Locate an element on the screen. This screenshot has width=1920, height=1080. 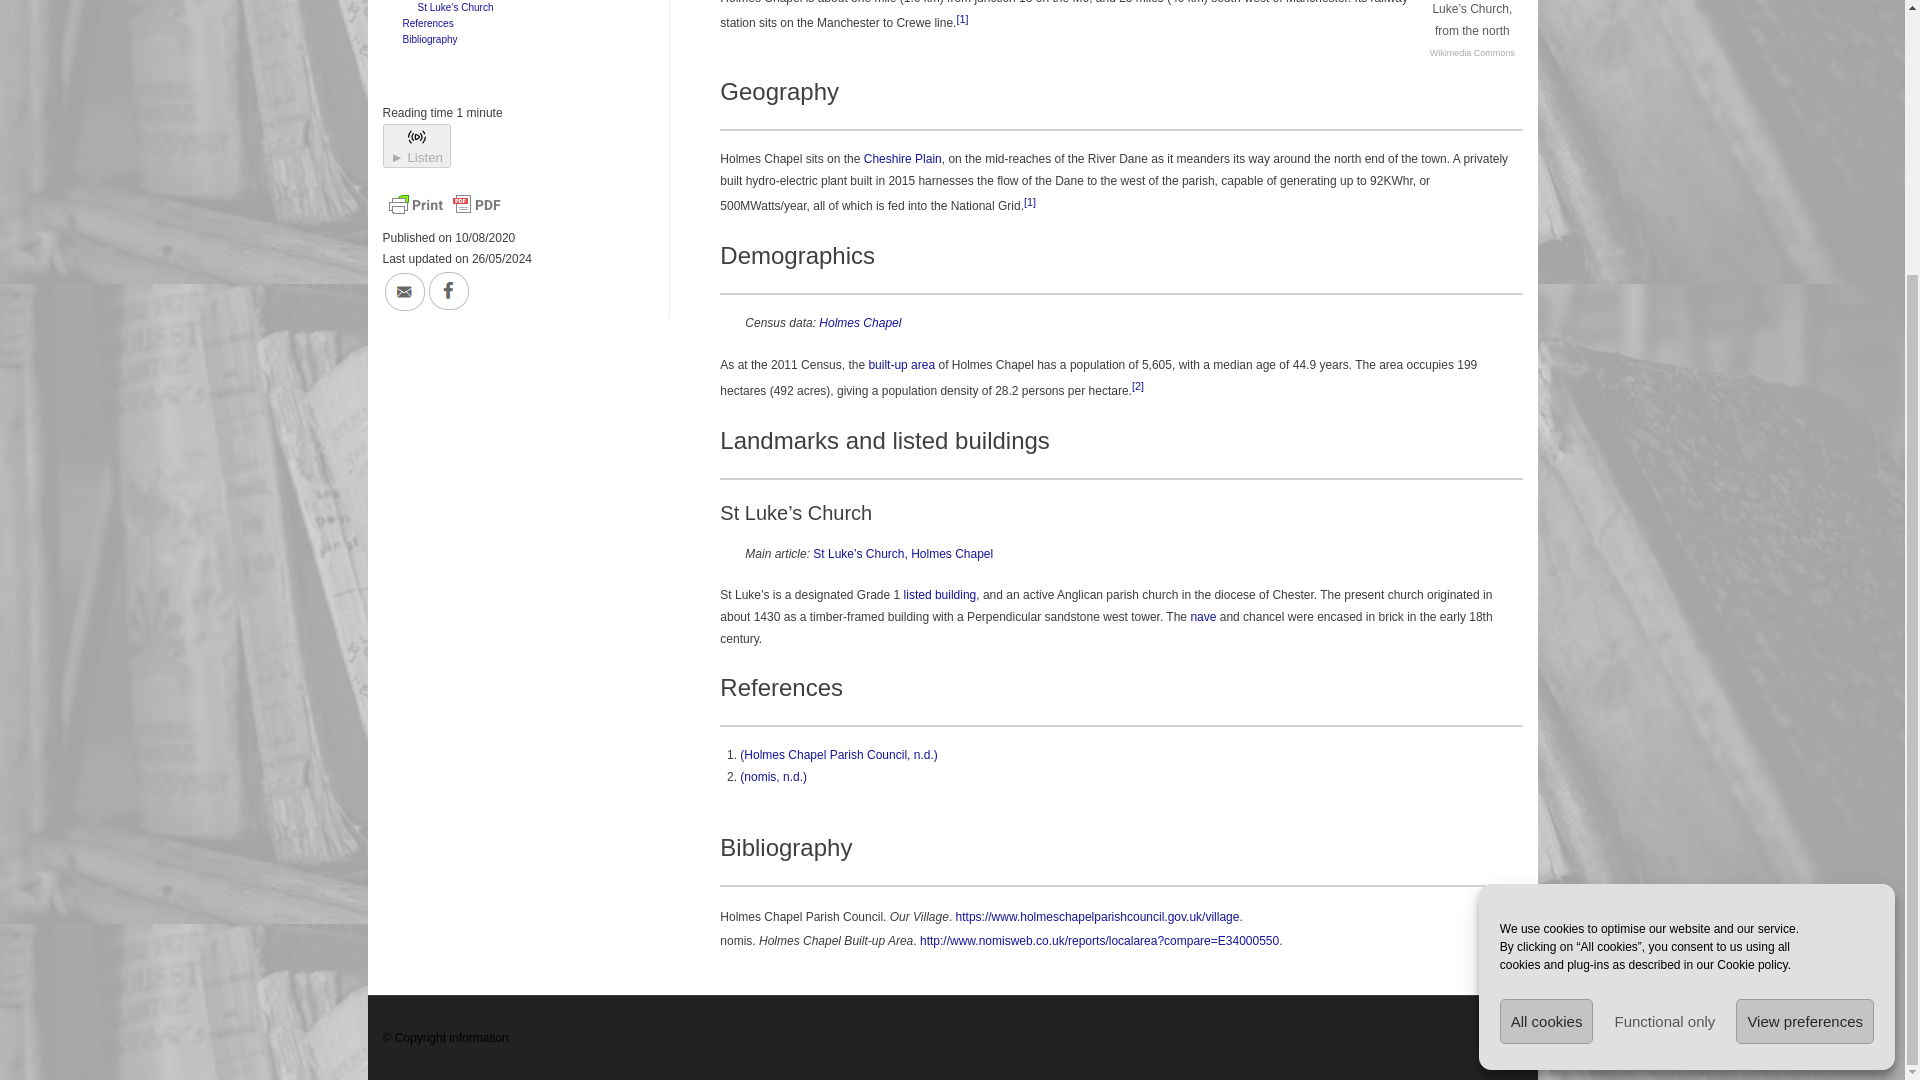
listed building is located at coordinates (940, 594).